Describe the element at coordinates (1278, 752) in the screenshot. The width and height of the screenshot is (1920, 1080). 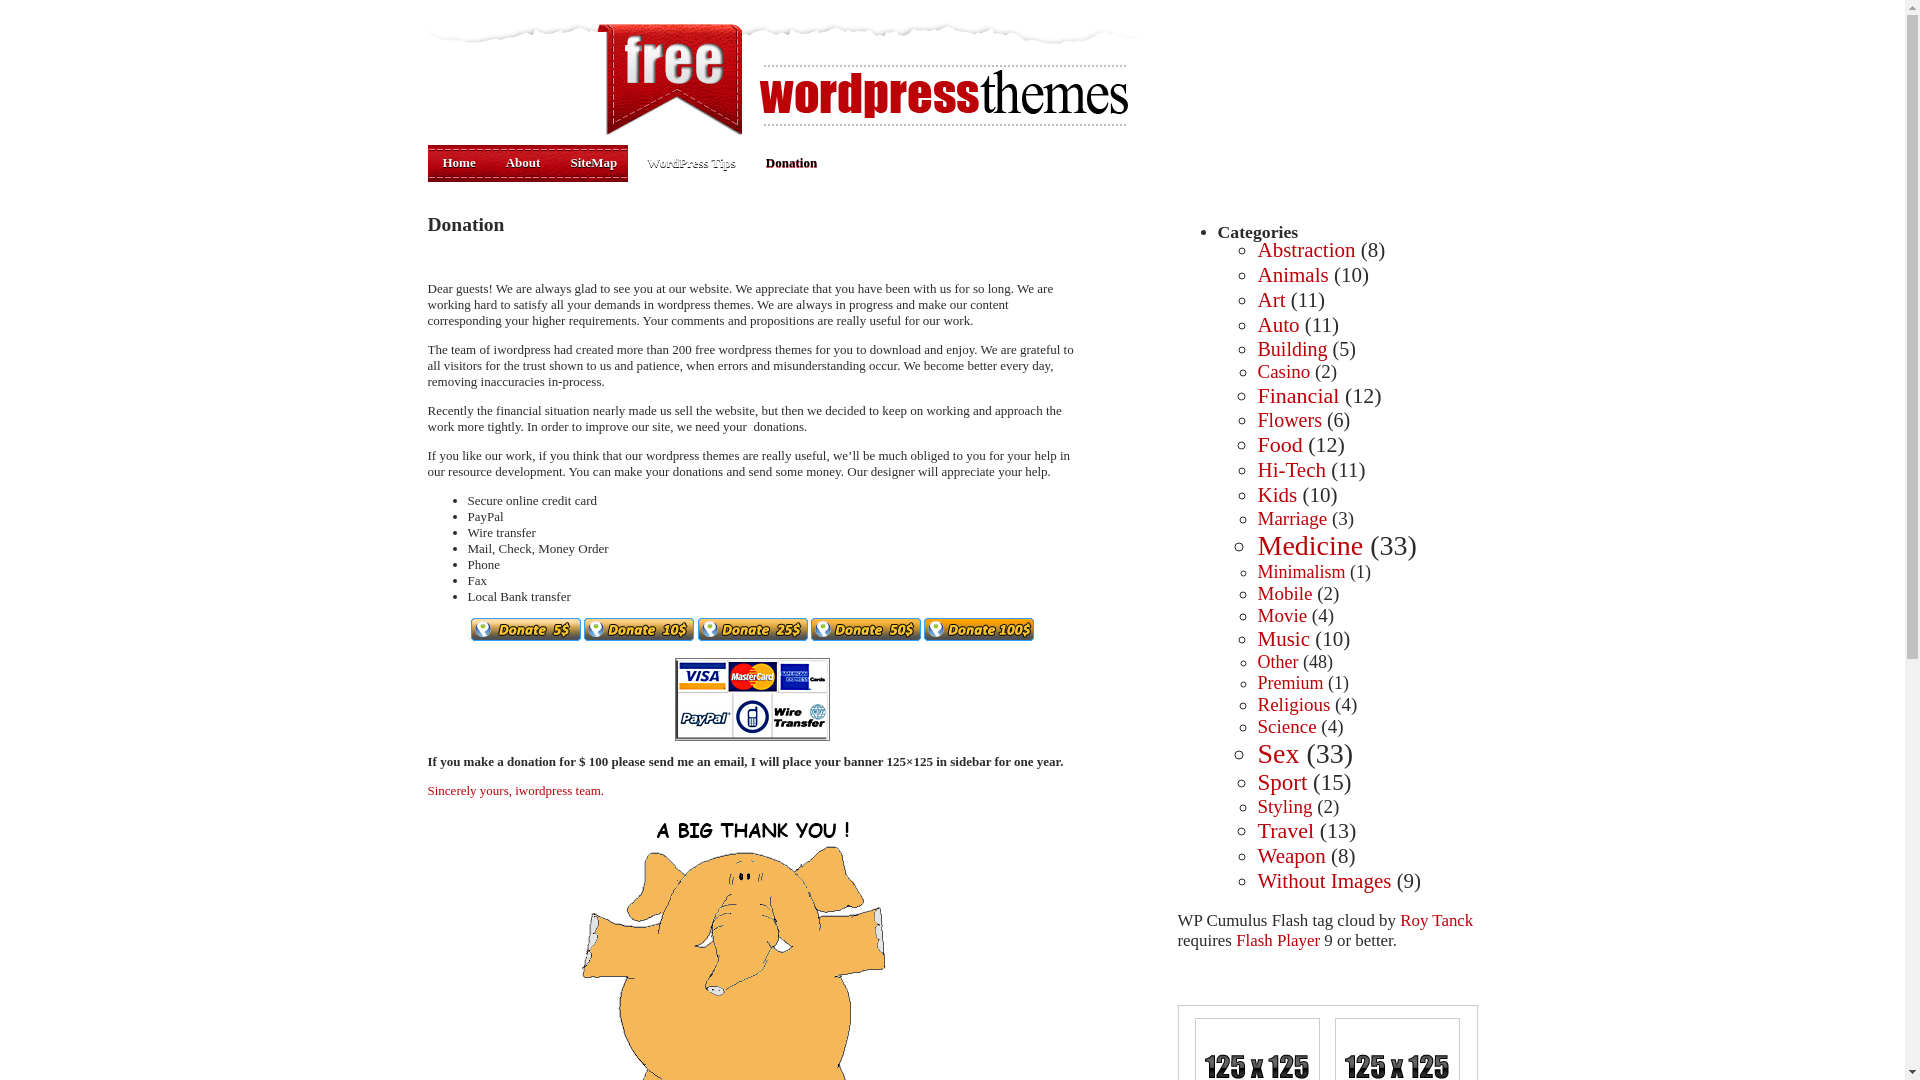
I see `Sex` at that location.